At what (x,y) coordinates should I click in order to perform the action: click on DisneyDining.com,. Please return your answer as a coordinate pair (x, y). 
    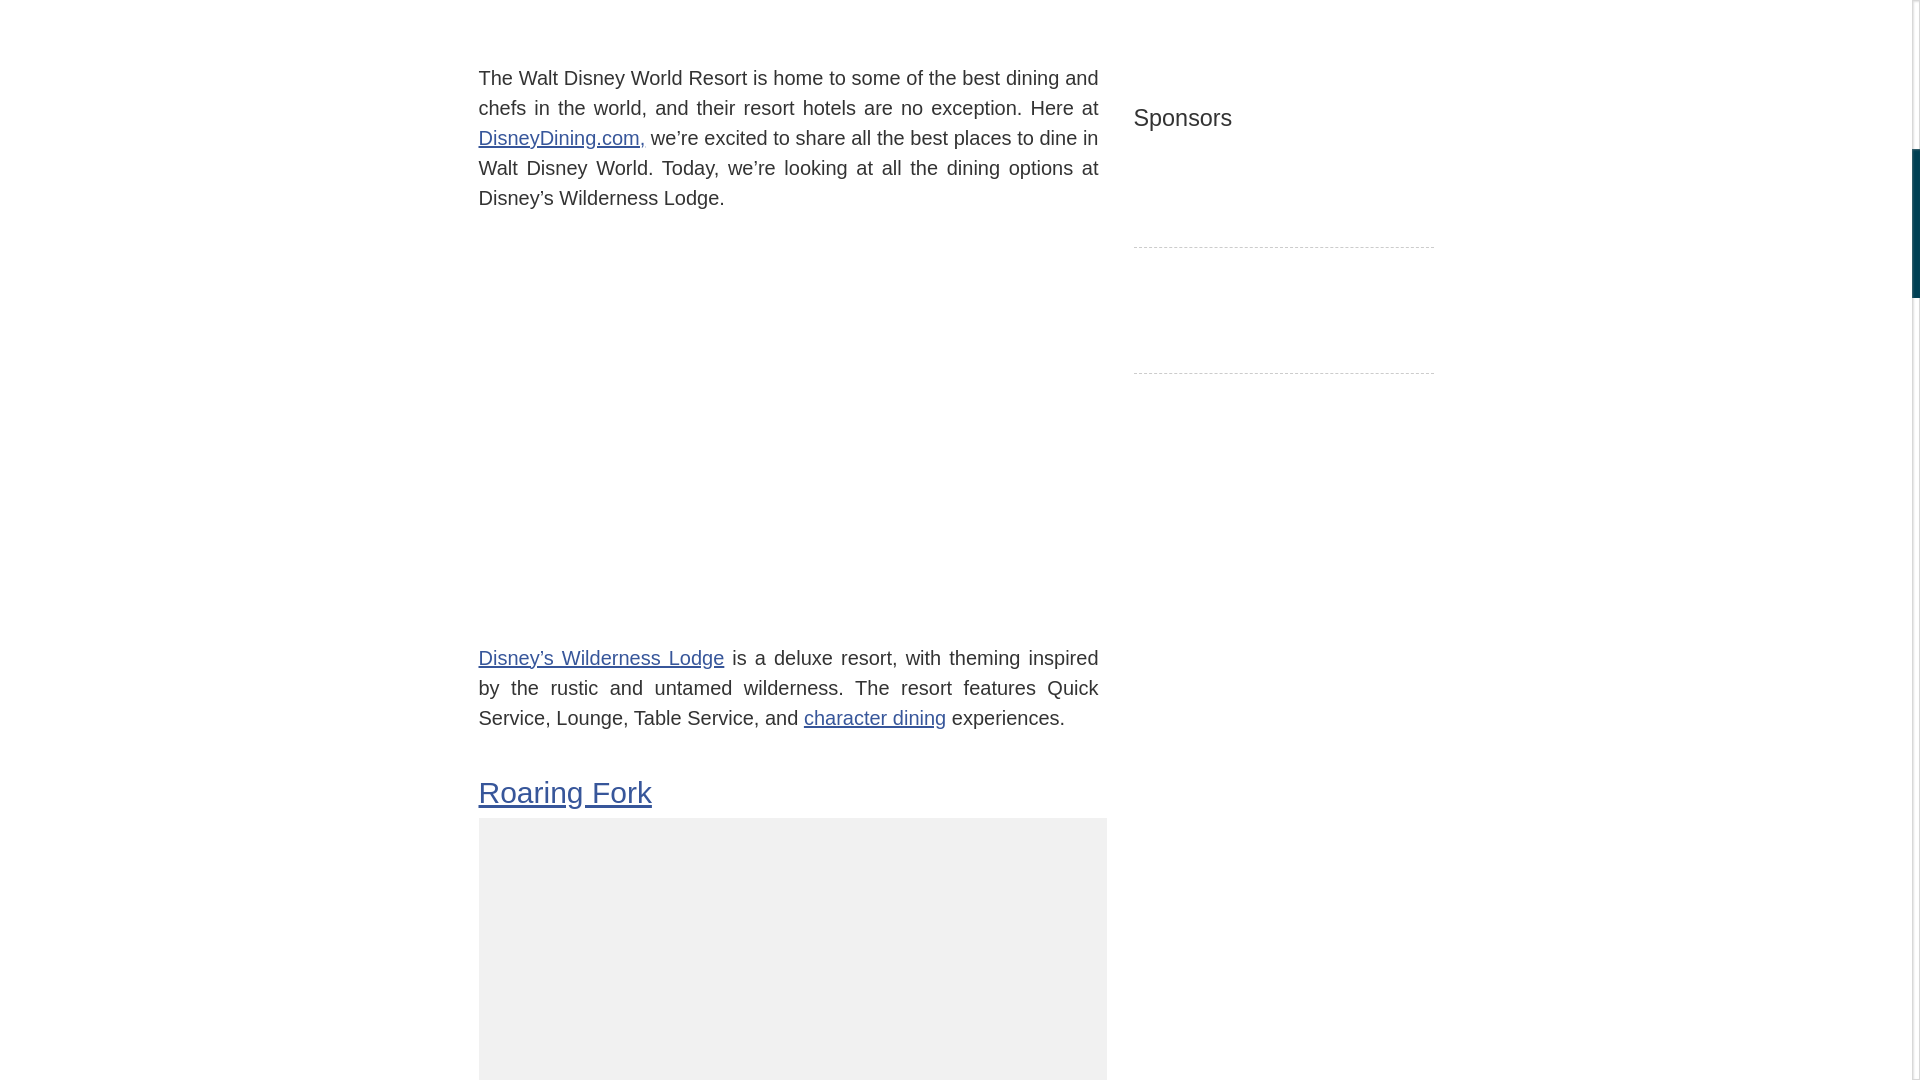
    Looking at the image, I should click on (562, 138).